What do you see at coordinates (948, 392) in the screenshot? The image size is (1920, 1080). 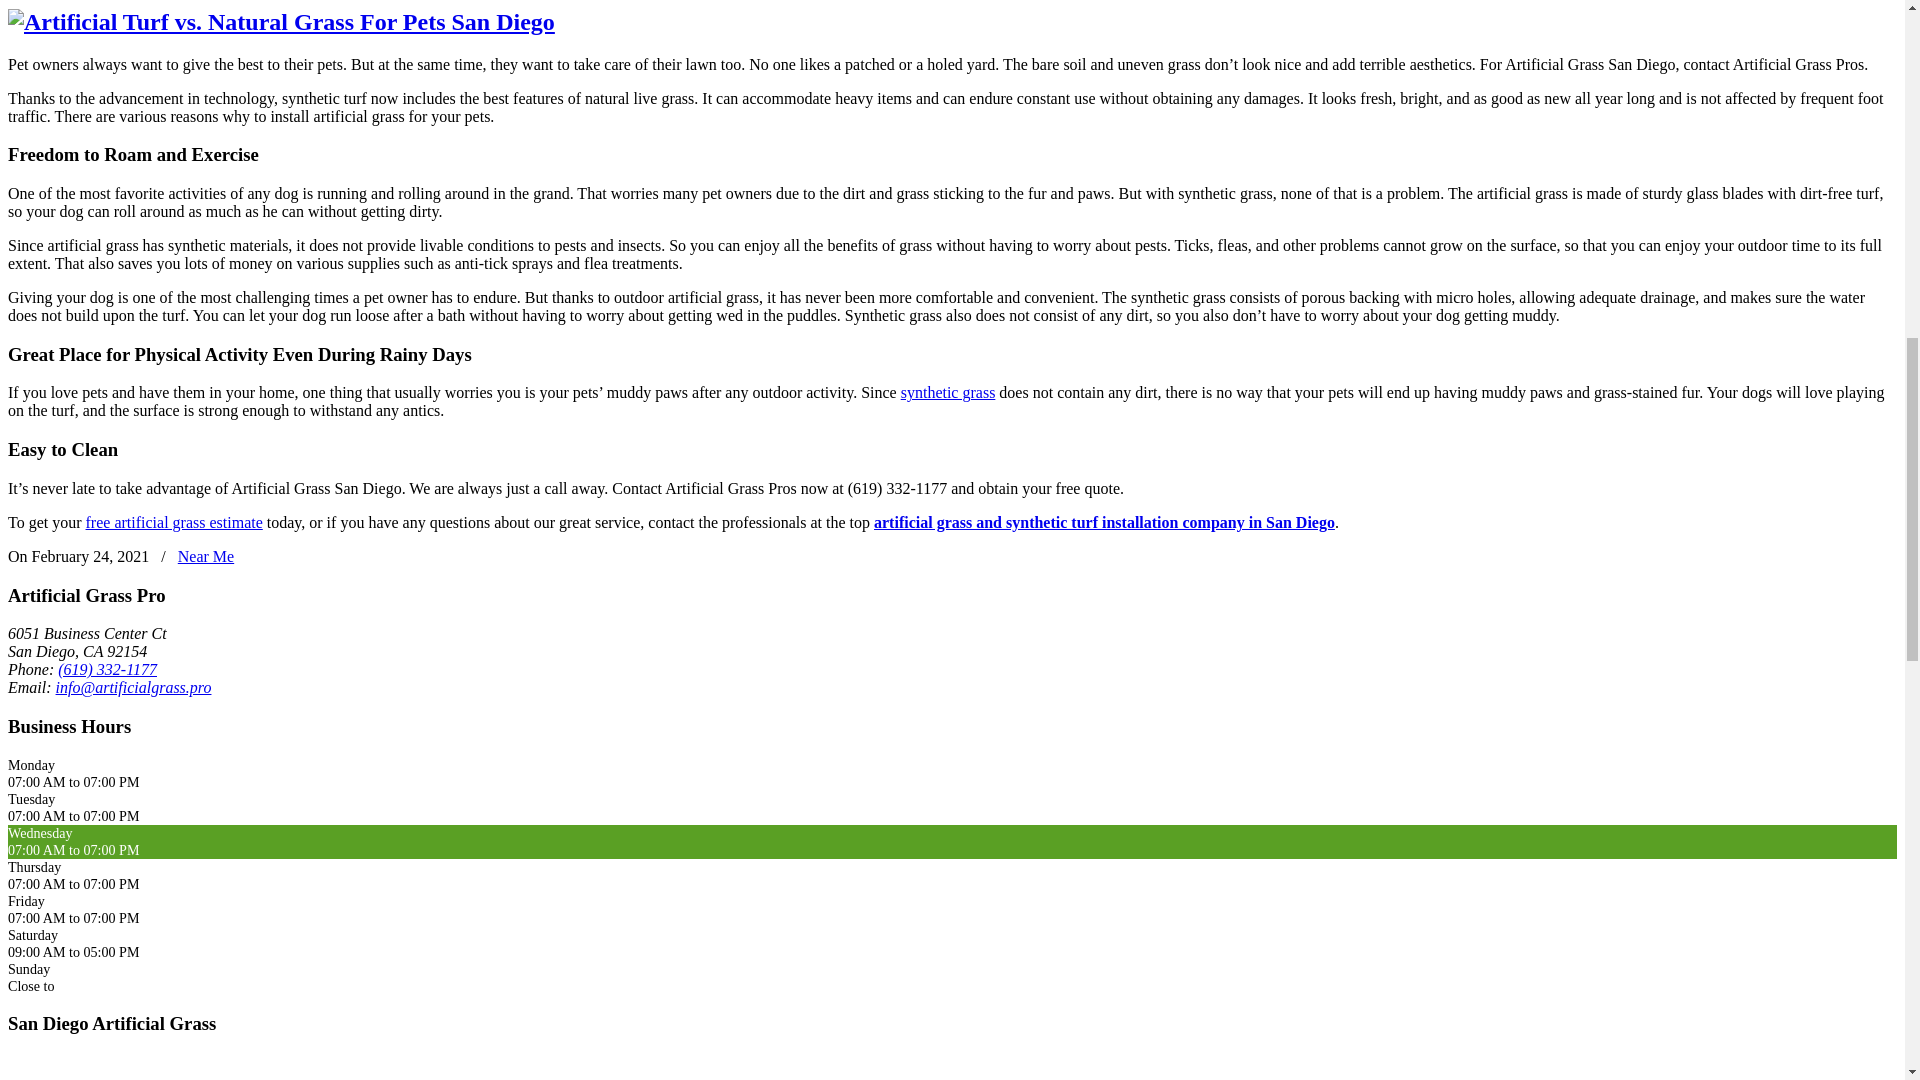 I see `synthetic grass` at bounding box center [948, 392].